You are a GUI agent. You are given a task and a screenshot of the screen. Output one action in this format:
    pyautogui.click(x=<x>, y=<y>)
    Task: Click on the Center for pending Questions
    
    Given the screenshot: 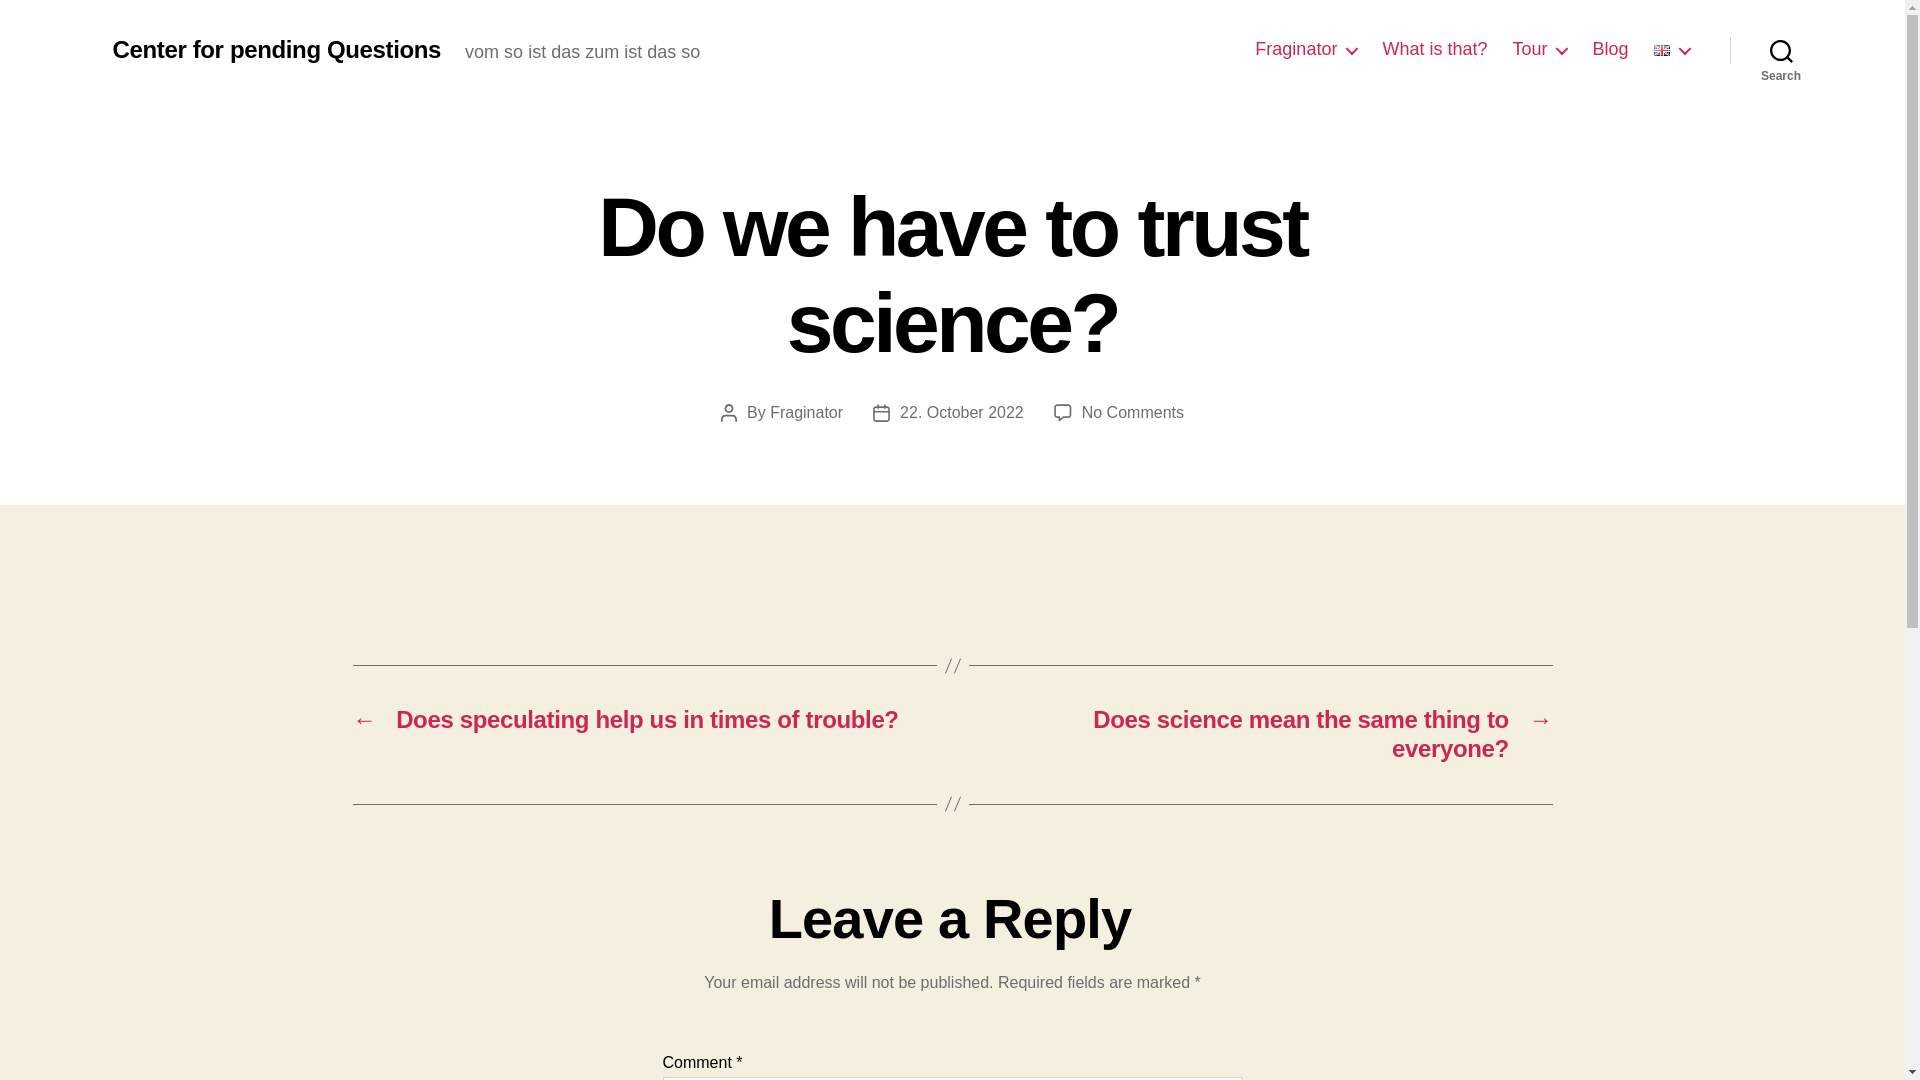 What is the action you would take?
    pyautogui.click(x=276, y=49)
    